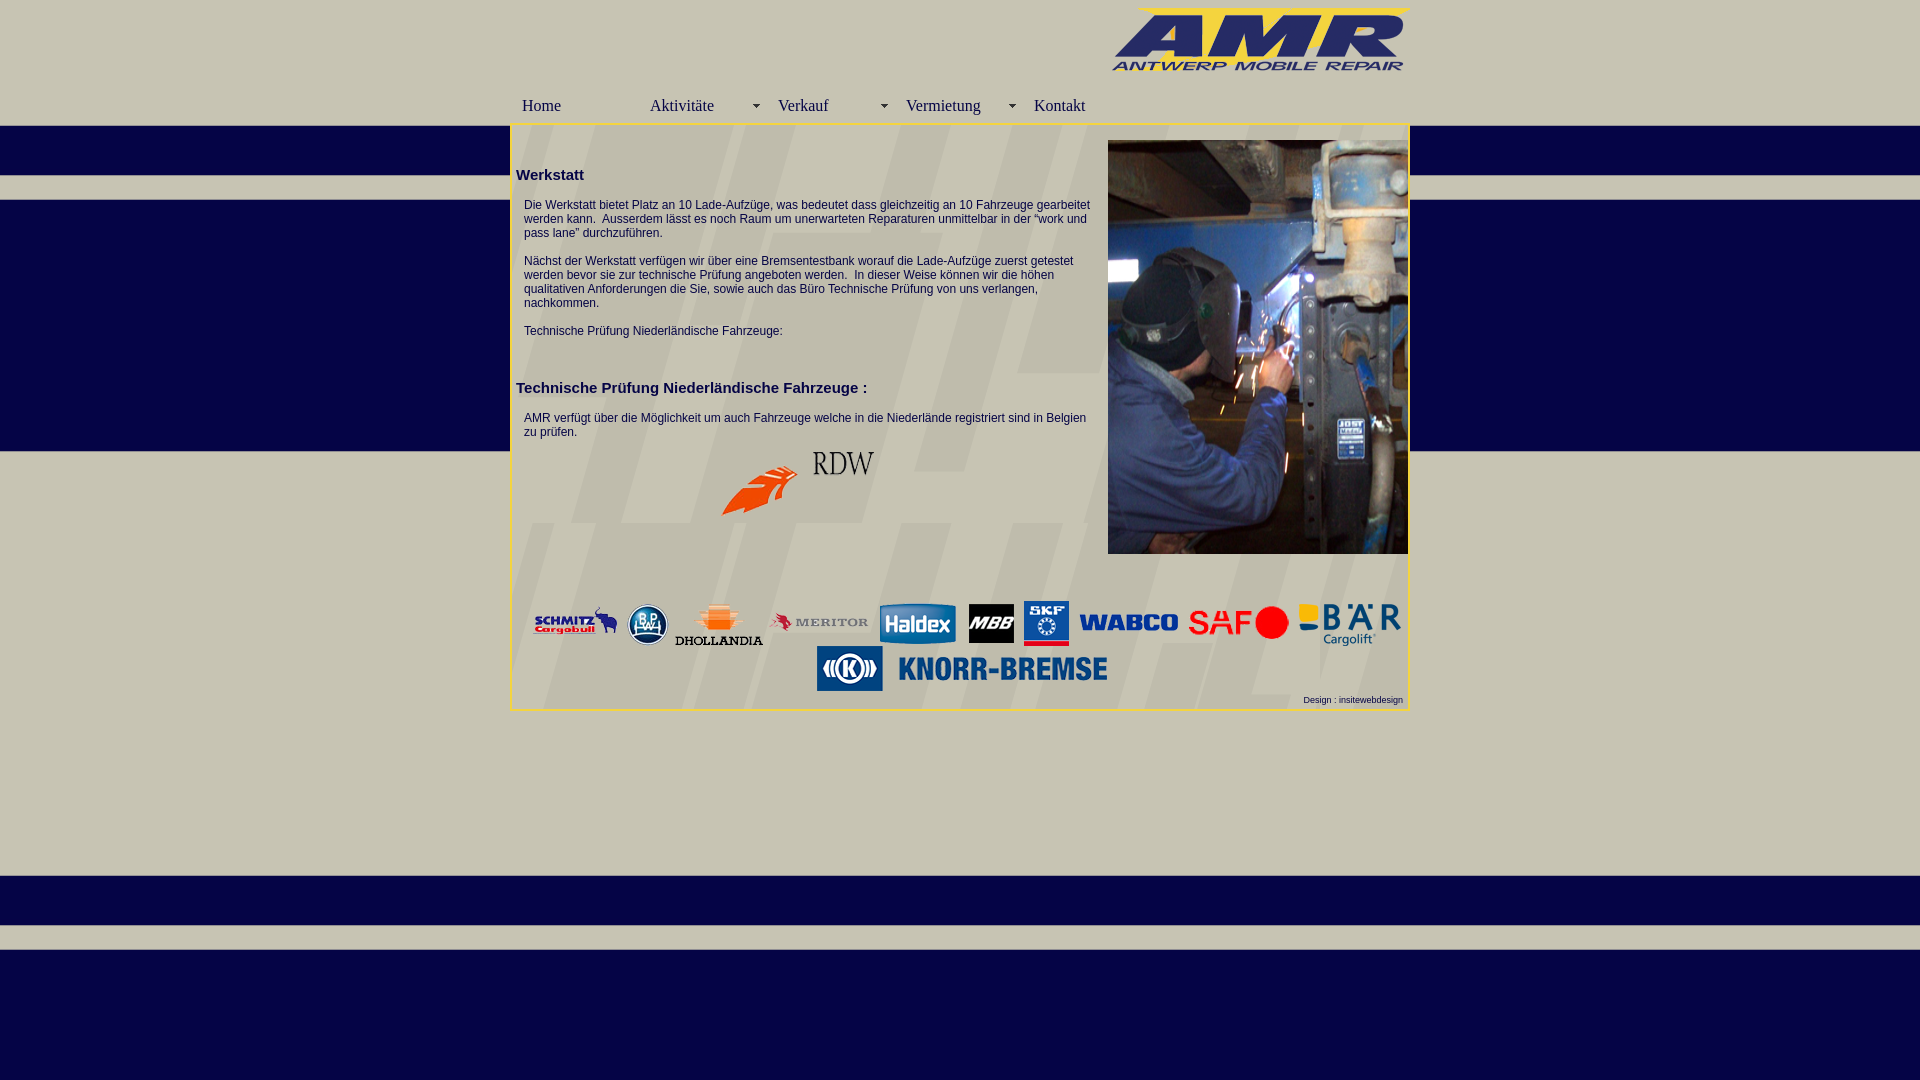 Image resolution: width=1920 pixels, height=1080 pixels. I want to click on Kontakt, so click(1086, 106).